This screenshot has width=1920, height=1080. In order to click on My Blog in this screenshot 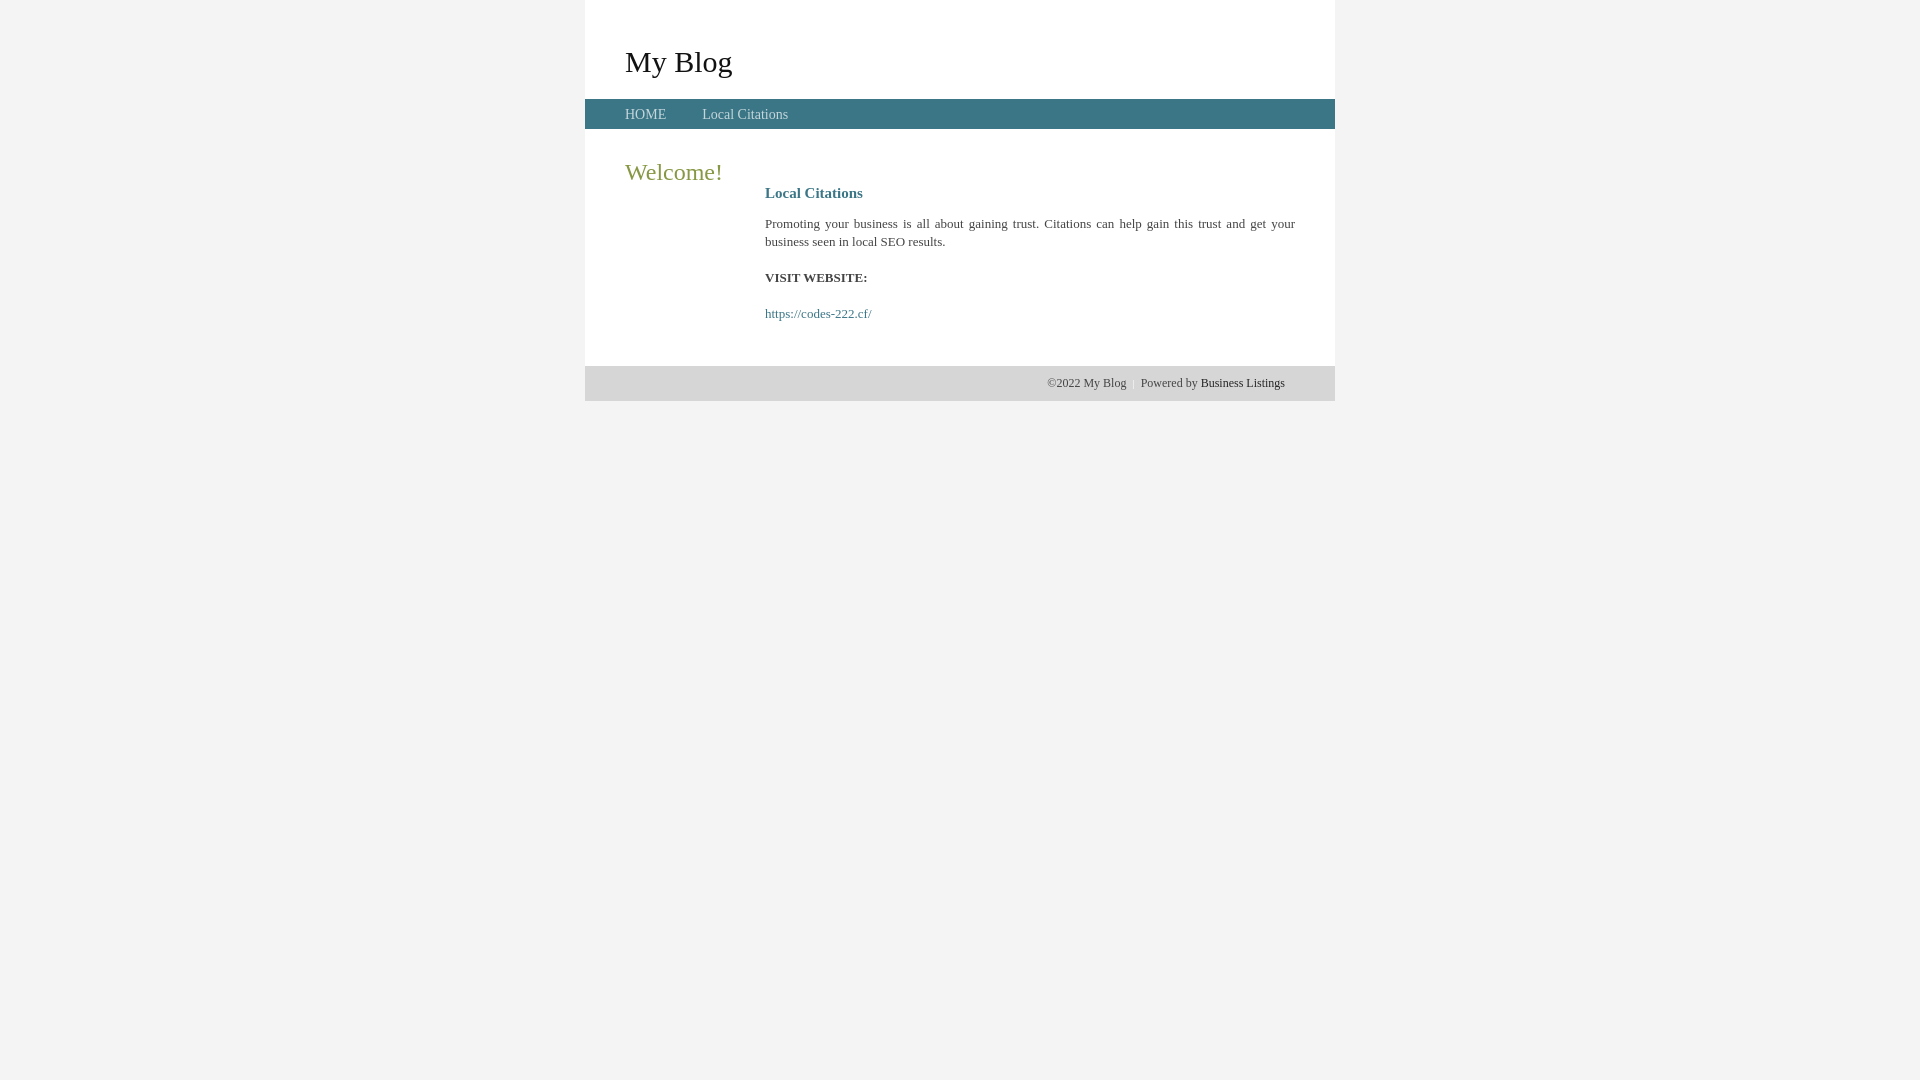, I will do `click(679, 61)`.